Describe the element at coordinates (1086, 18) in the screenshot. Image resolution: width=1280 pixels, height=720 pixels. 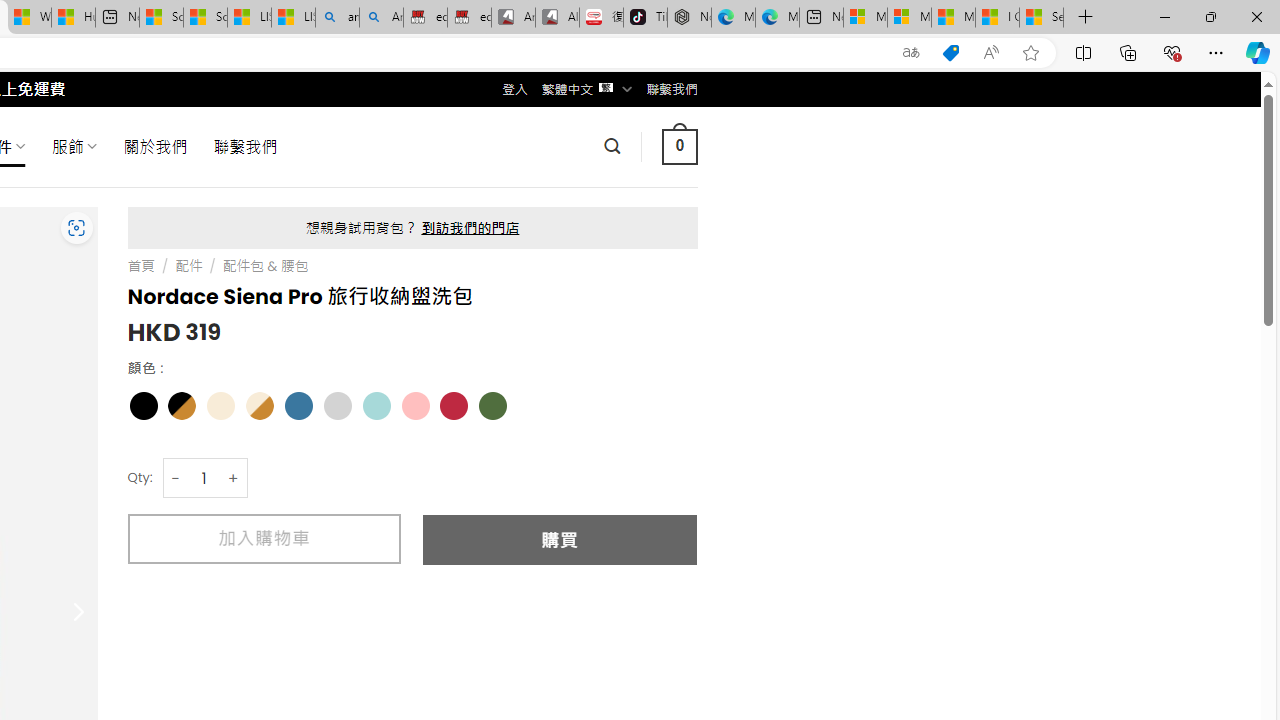
I see `New Tab` at that location.